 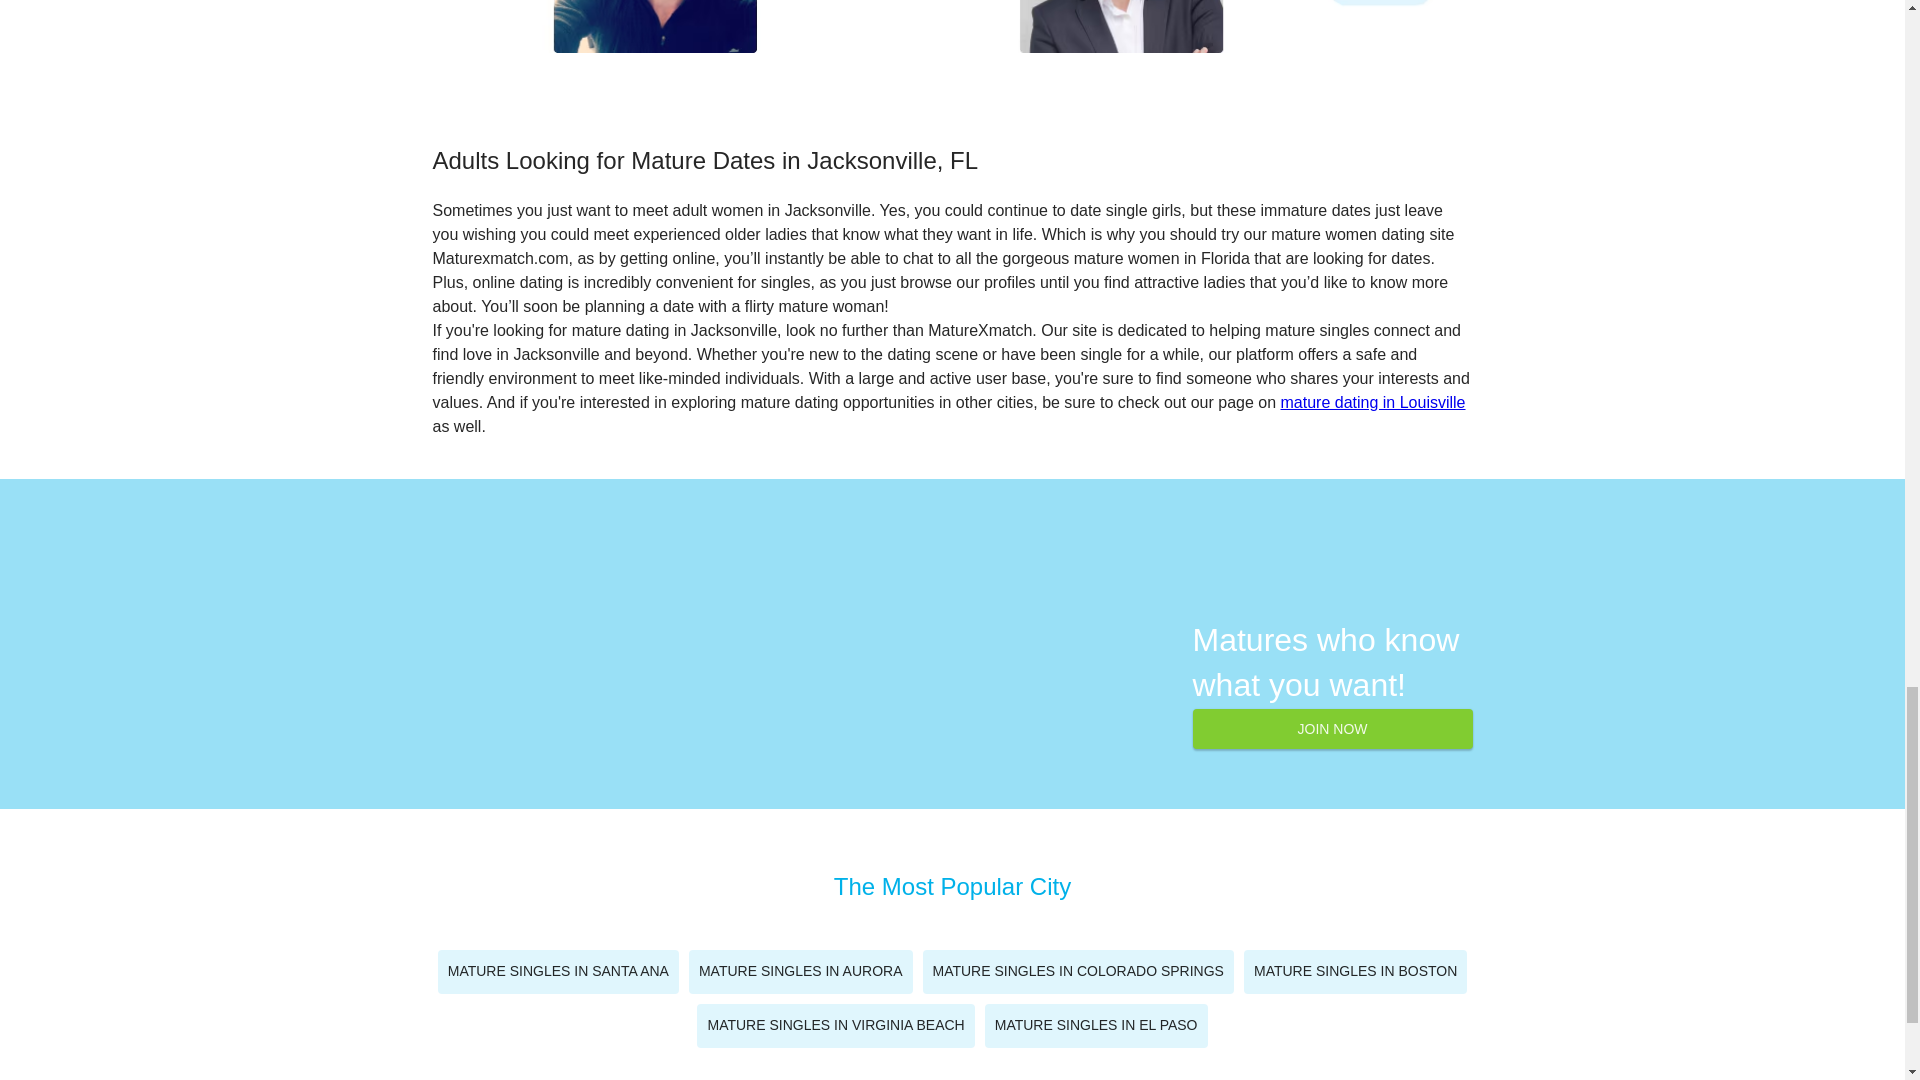 What do you see at coordinates (801, 972) in the screenshot?
I see `Mature Singles in Aurora` at bounding box center [801, 972].